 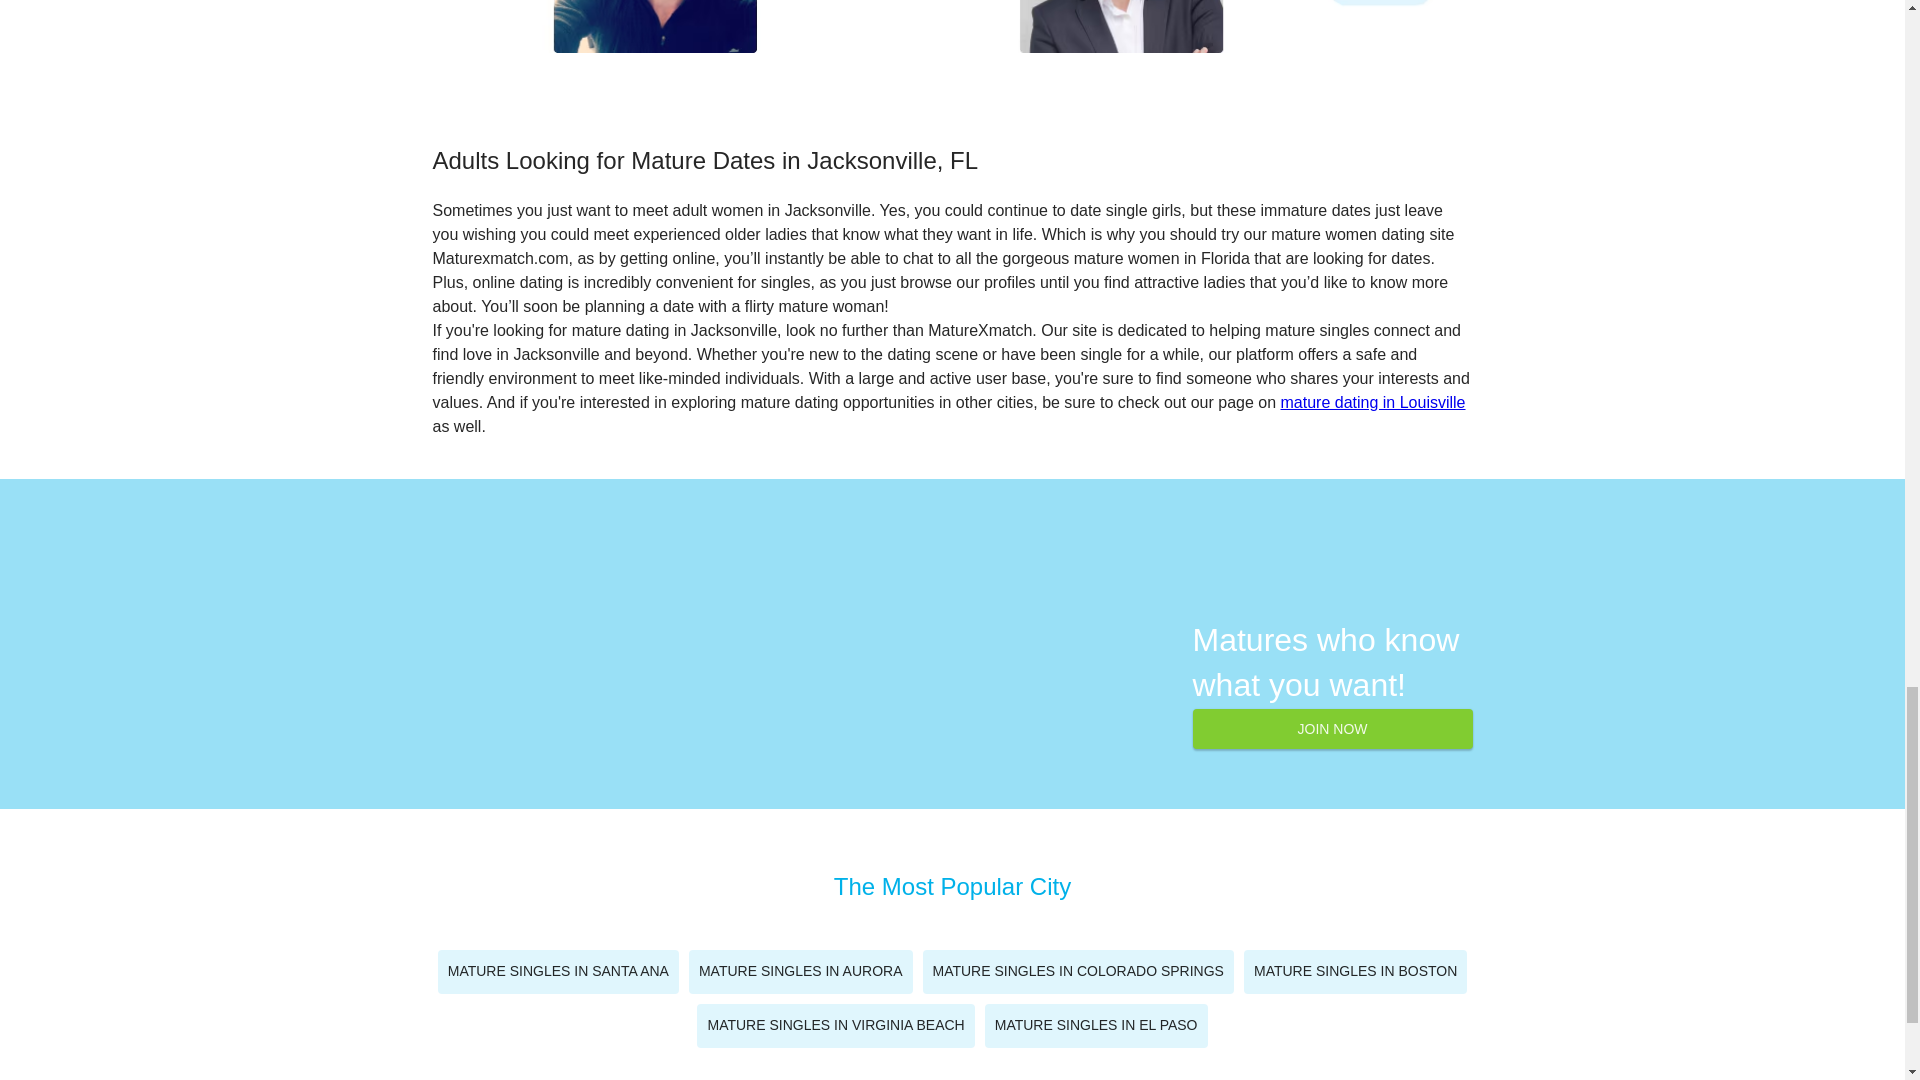 What do you see at coordinates (801, 972) in the screenshot?
I see `Mature Singles in Aurora` at bounding box center [801, 972].